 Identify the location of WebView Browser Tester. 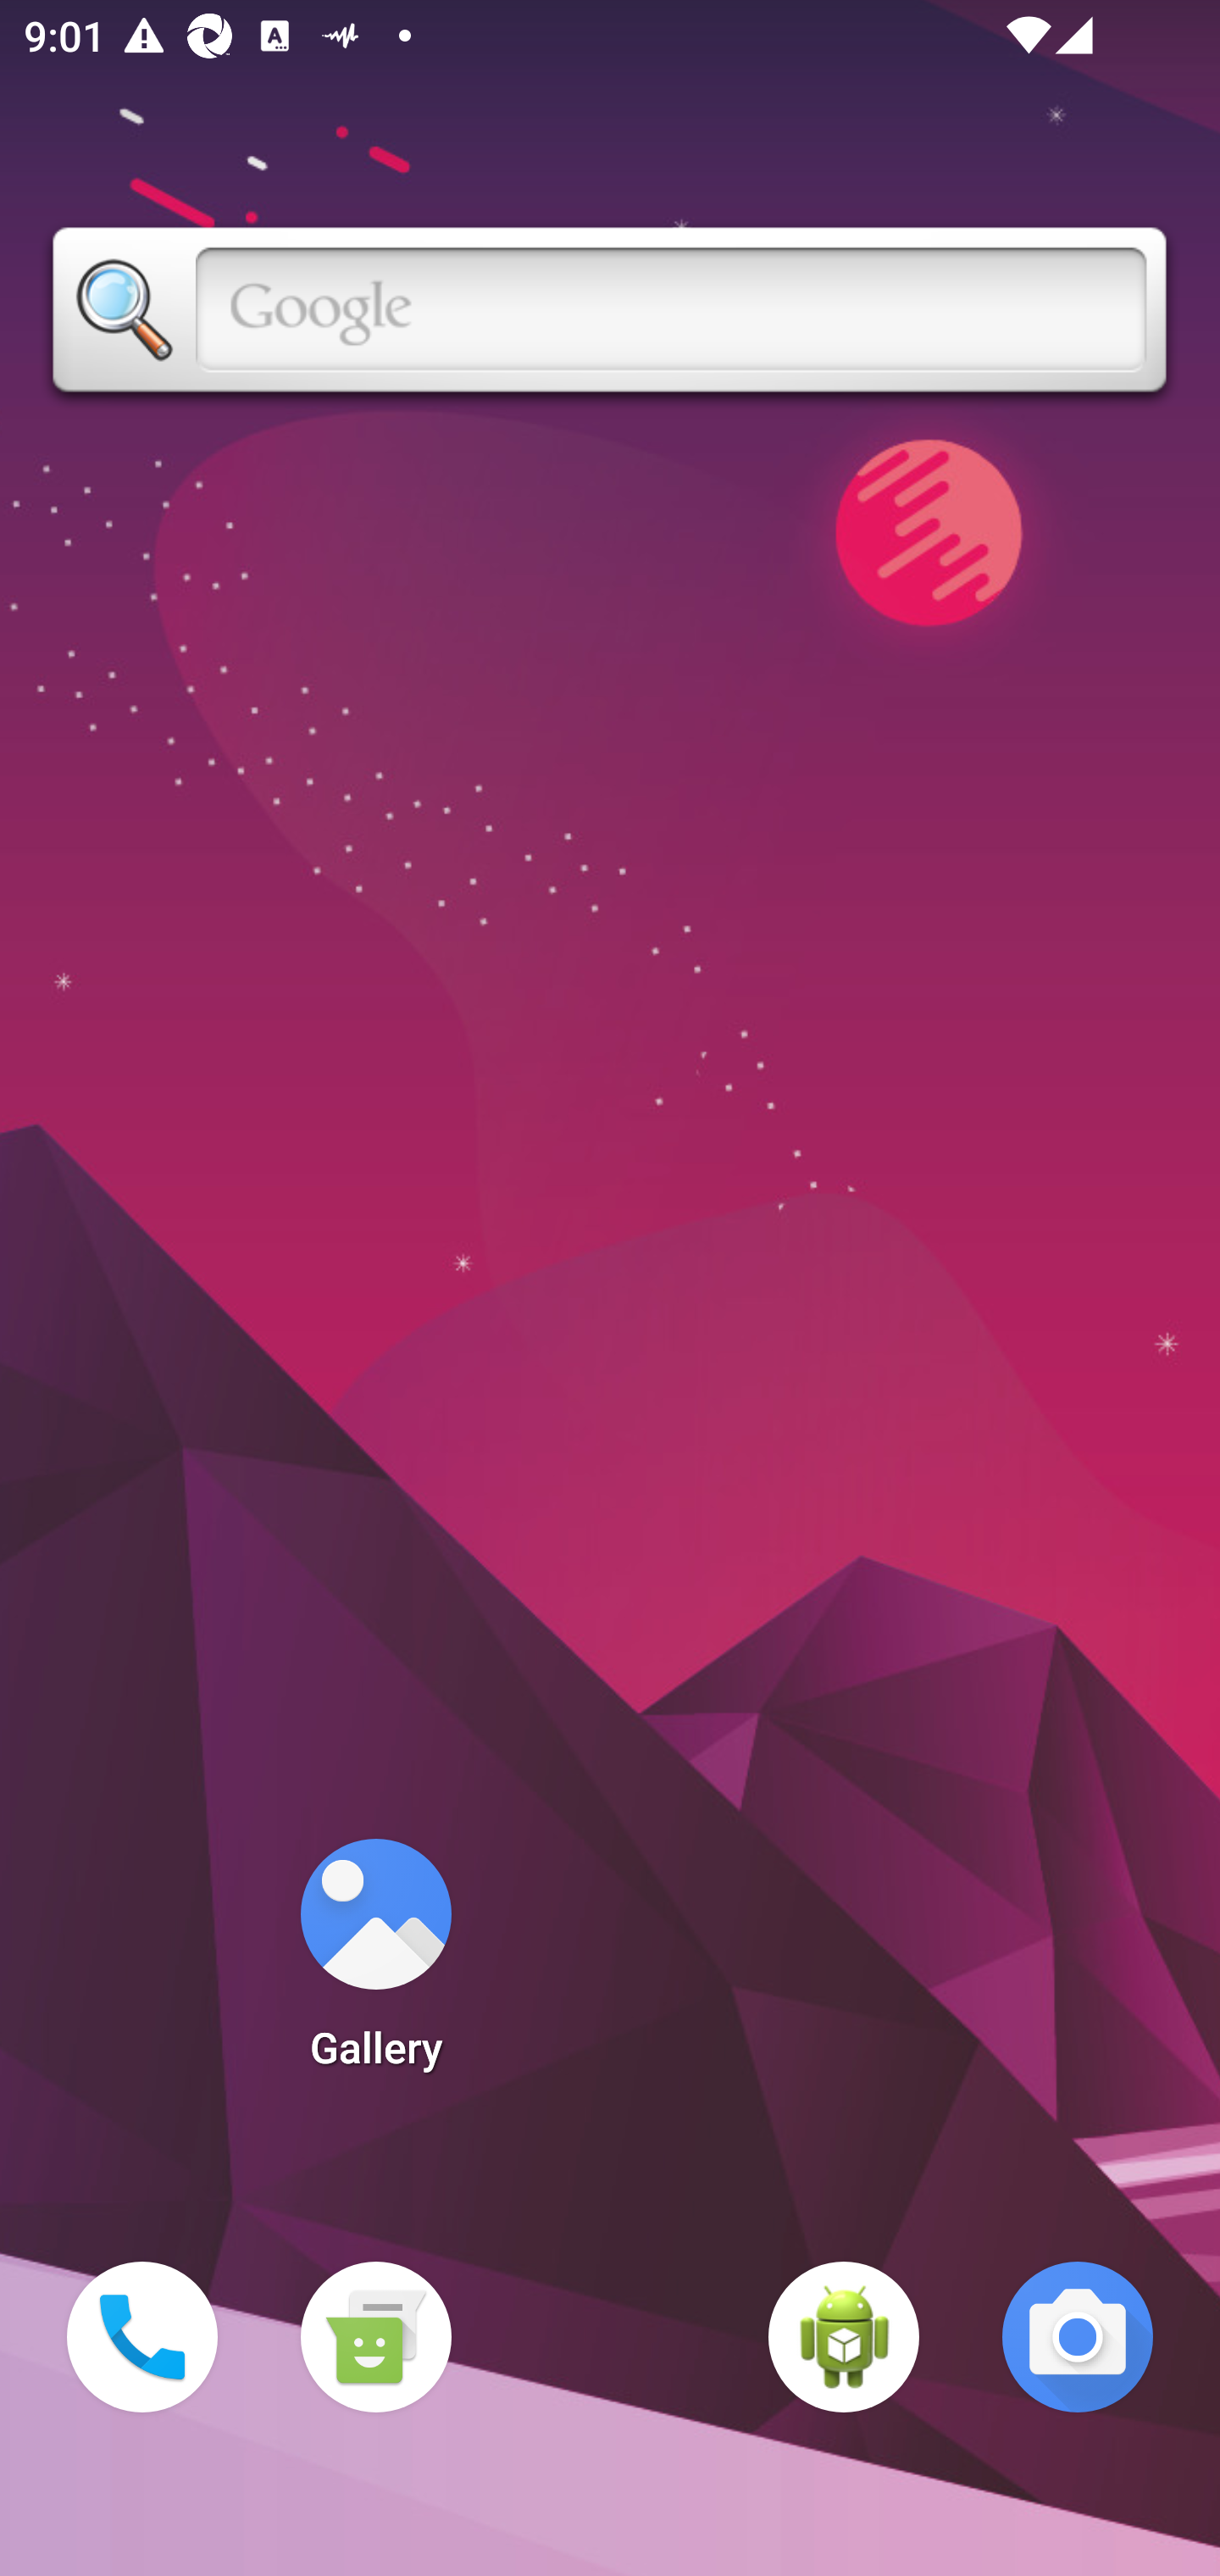
(844, 2337).